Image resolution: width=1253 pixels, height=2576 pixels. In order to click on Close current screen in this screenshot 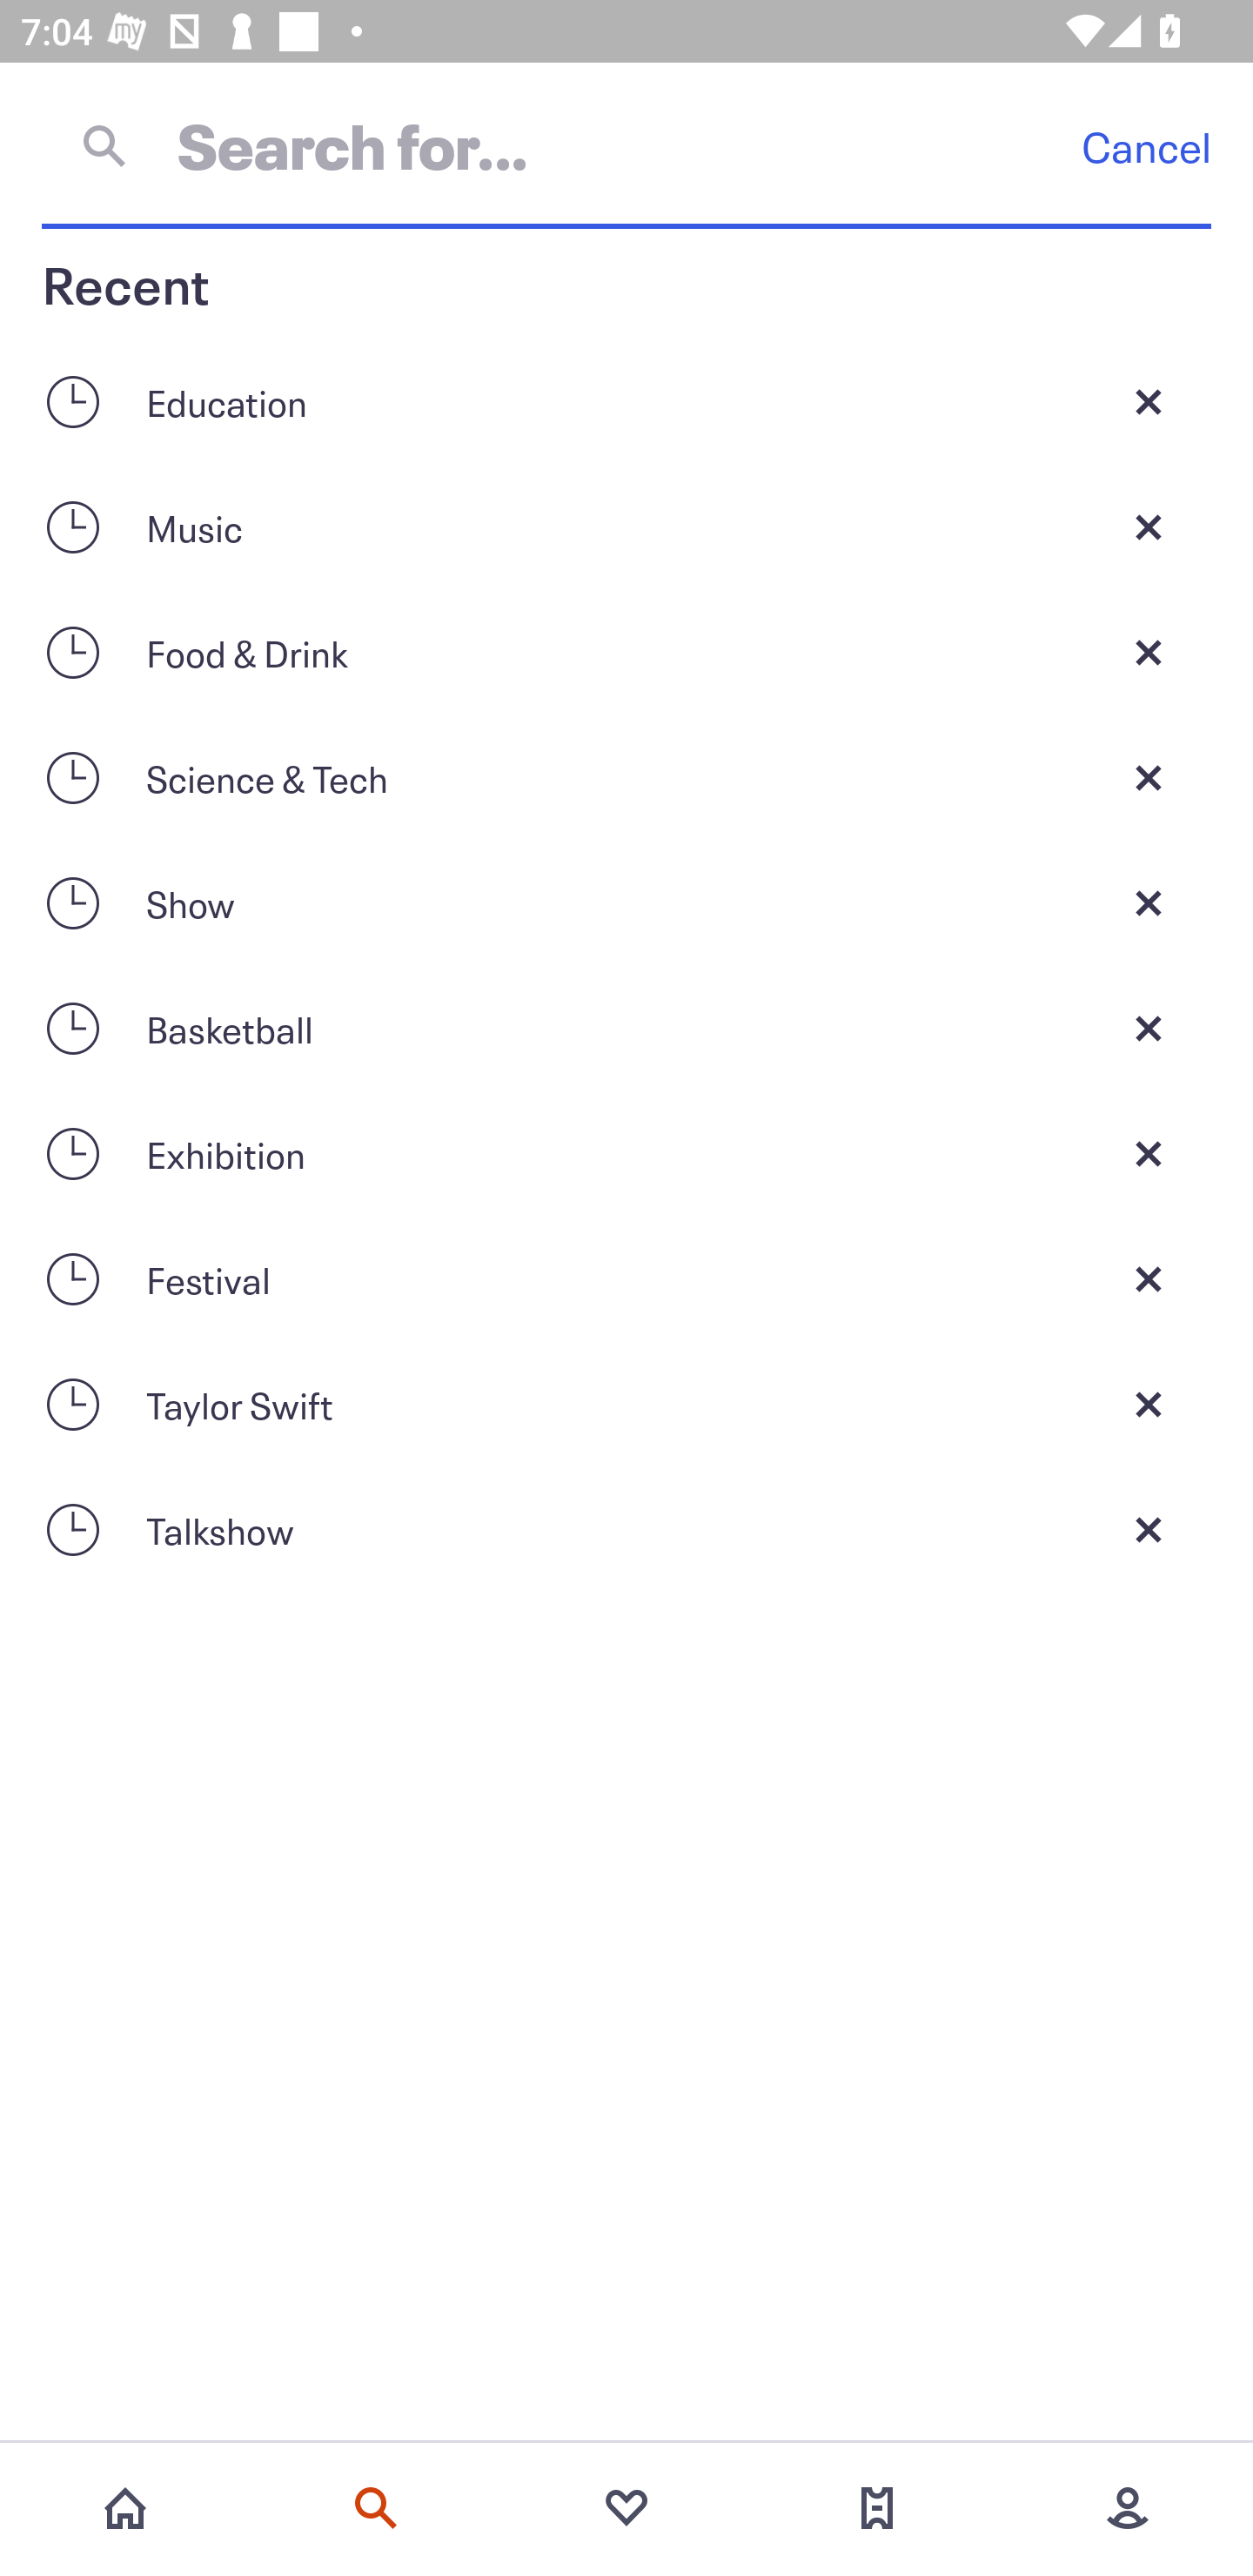, I will do `click(1149, 526)`.